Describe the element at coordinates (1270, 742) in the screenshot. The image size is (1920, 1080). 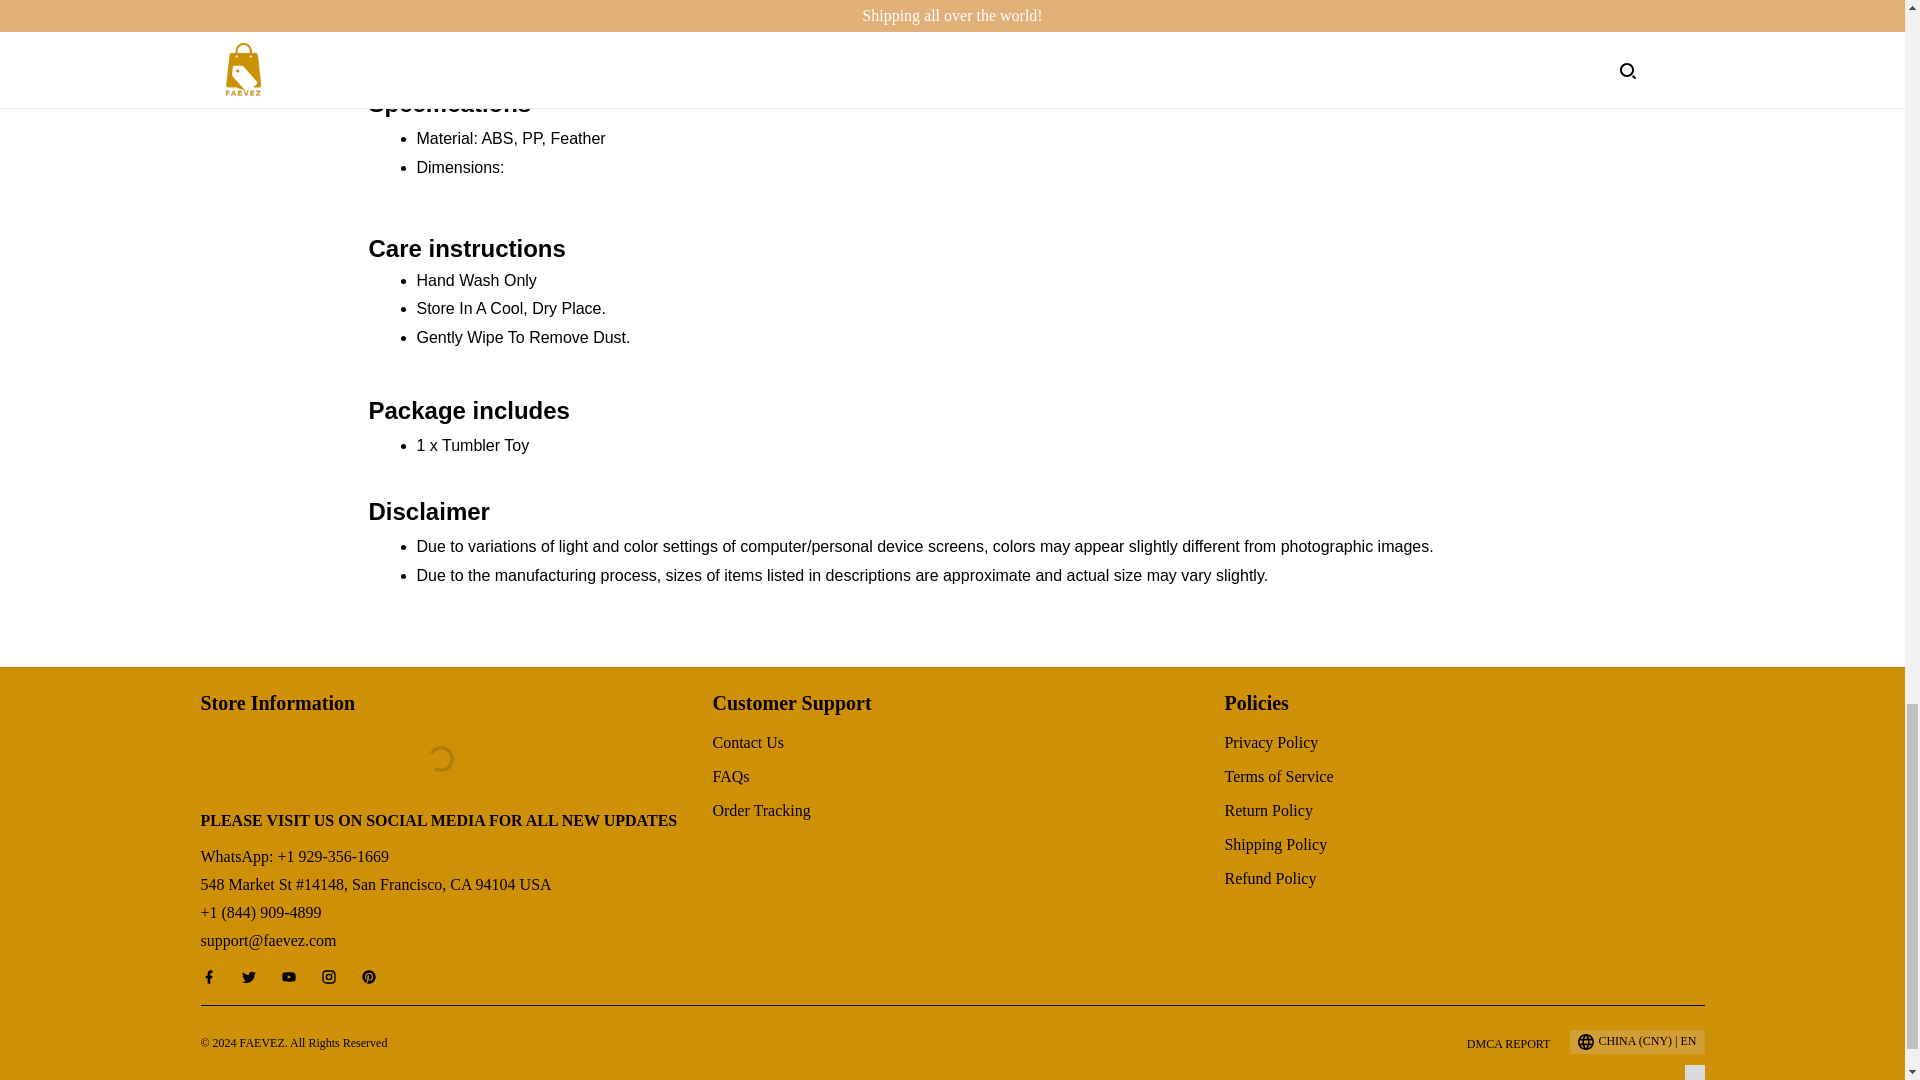
I see `Privacy Policy` at that location.